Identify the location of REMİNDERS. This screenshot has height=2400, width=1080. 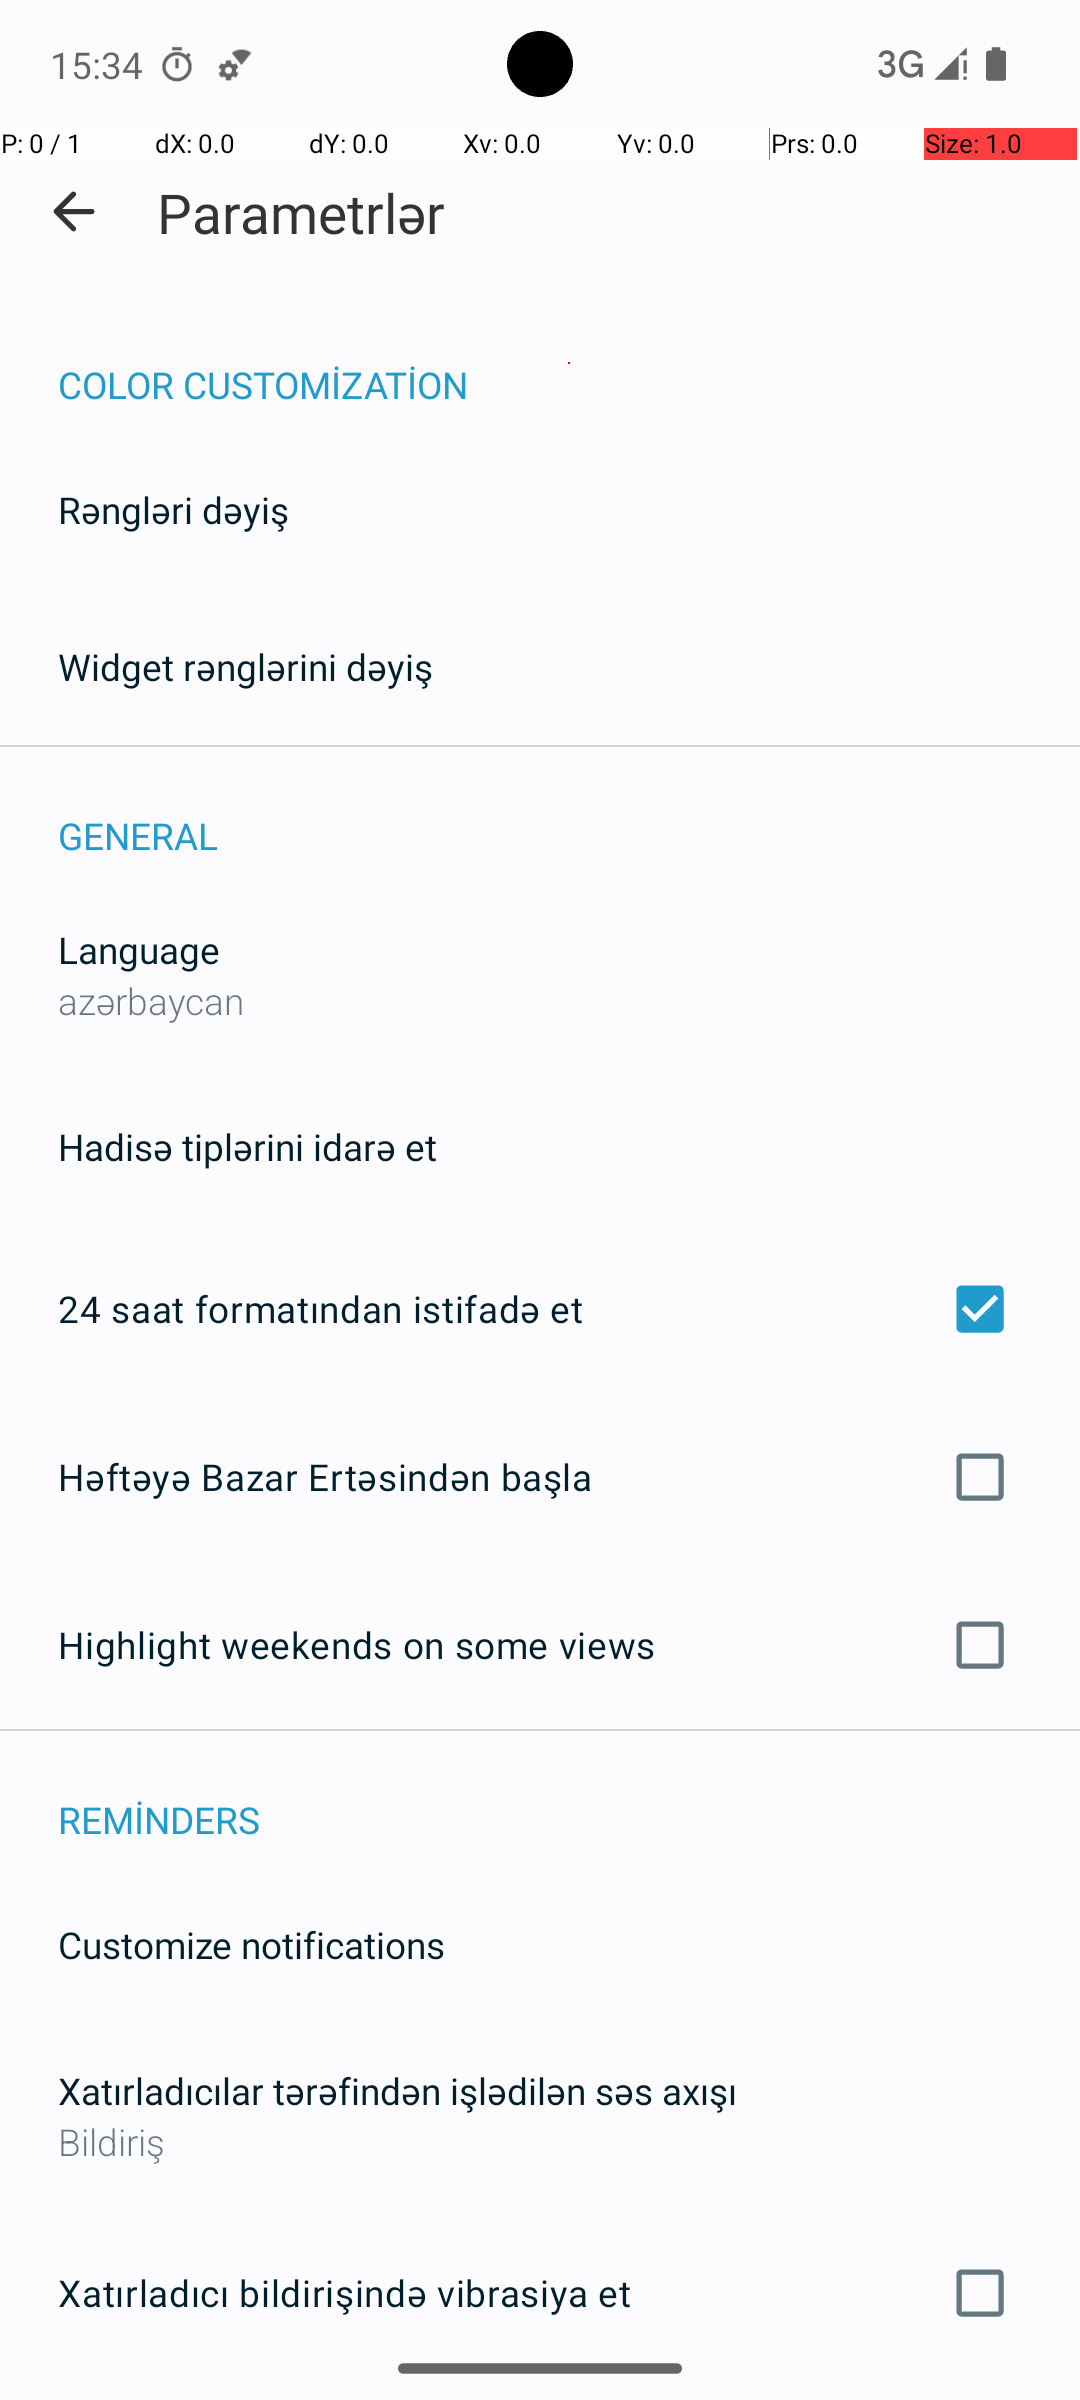
(569, 1798).